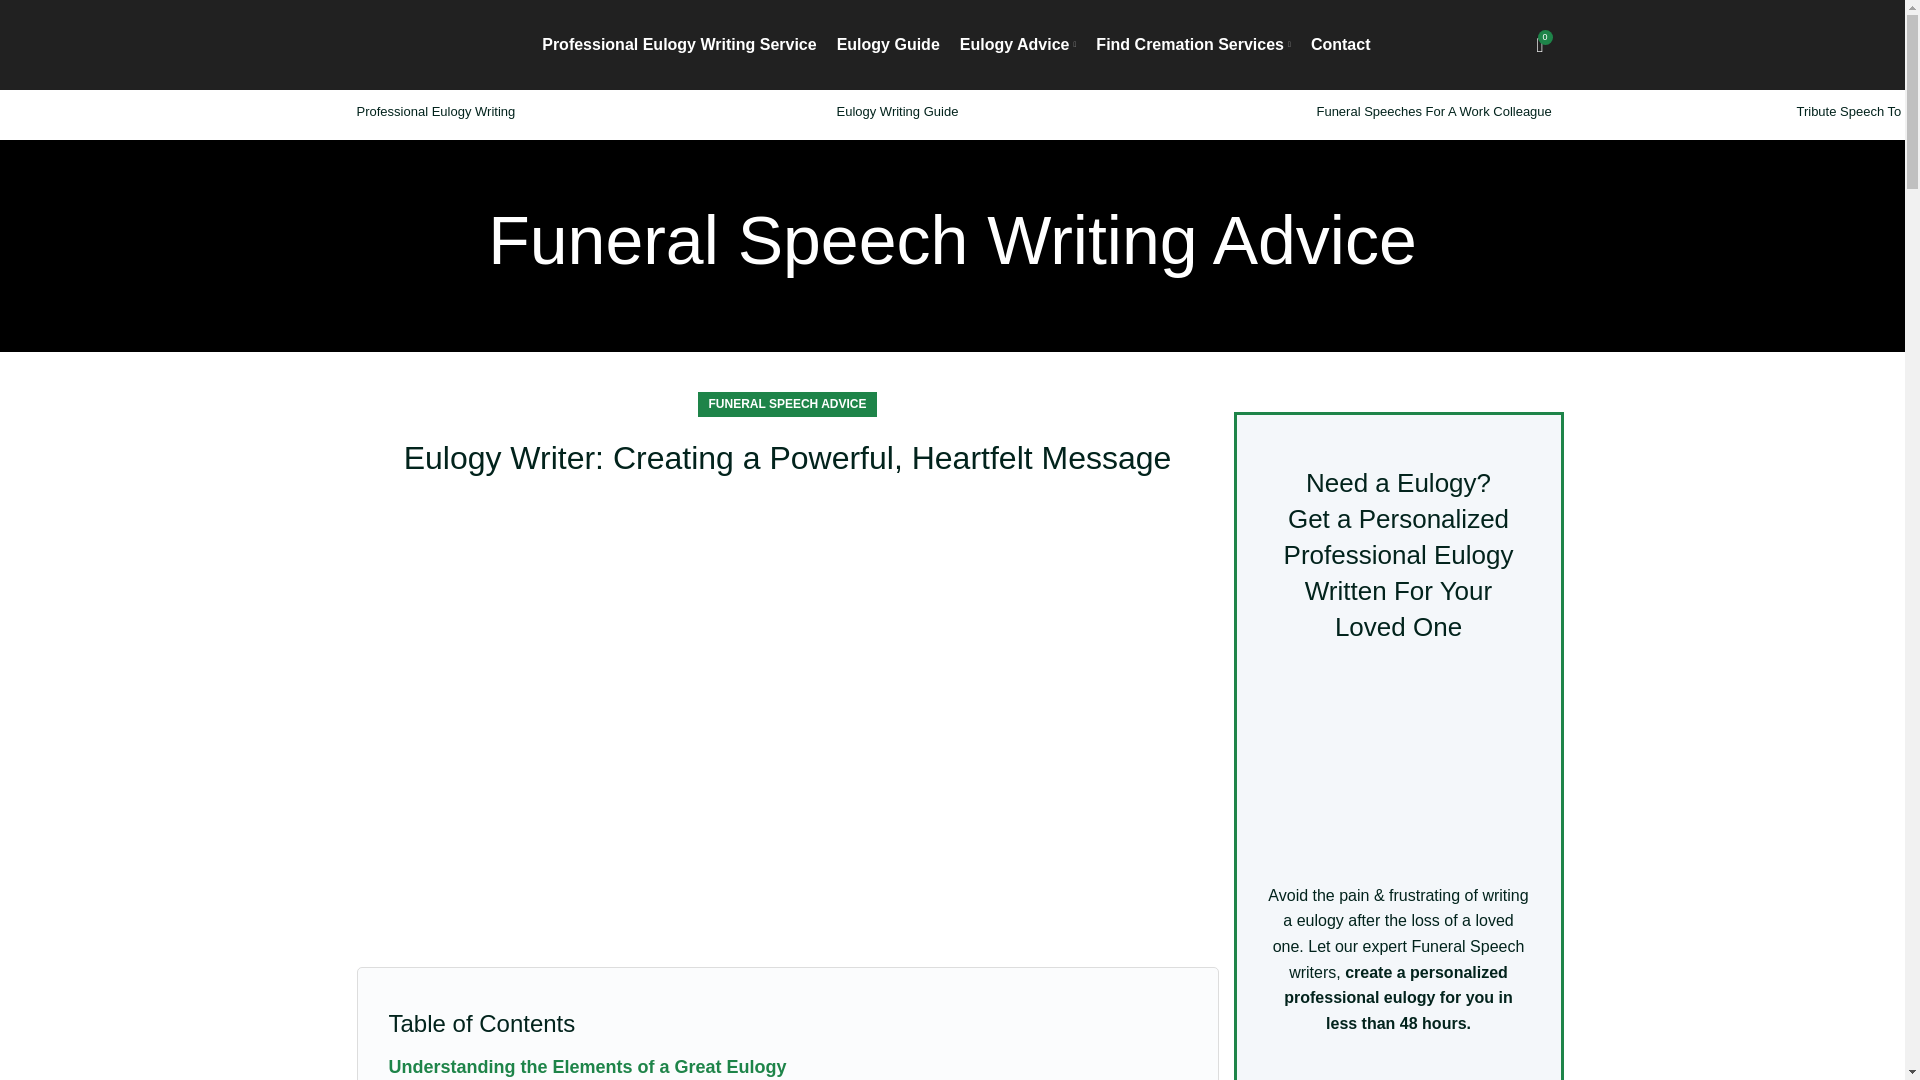 The height and width of the screenshot is (1080, 1920). What do you see at coordinates (1398, 764) in the screenshot?
I see `professional eulogy writing service sidebar` at bounding box center [1398, 764].